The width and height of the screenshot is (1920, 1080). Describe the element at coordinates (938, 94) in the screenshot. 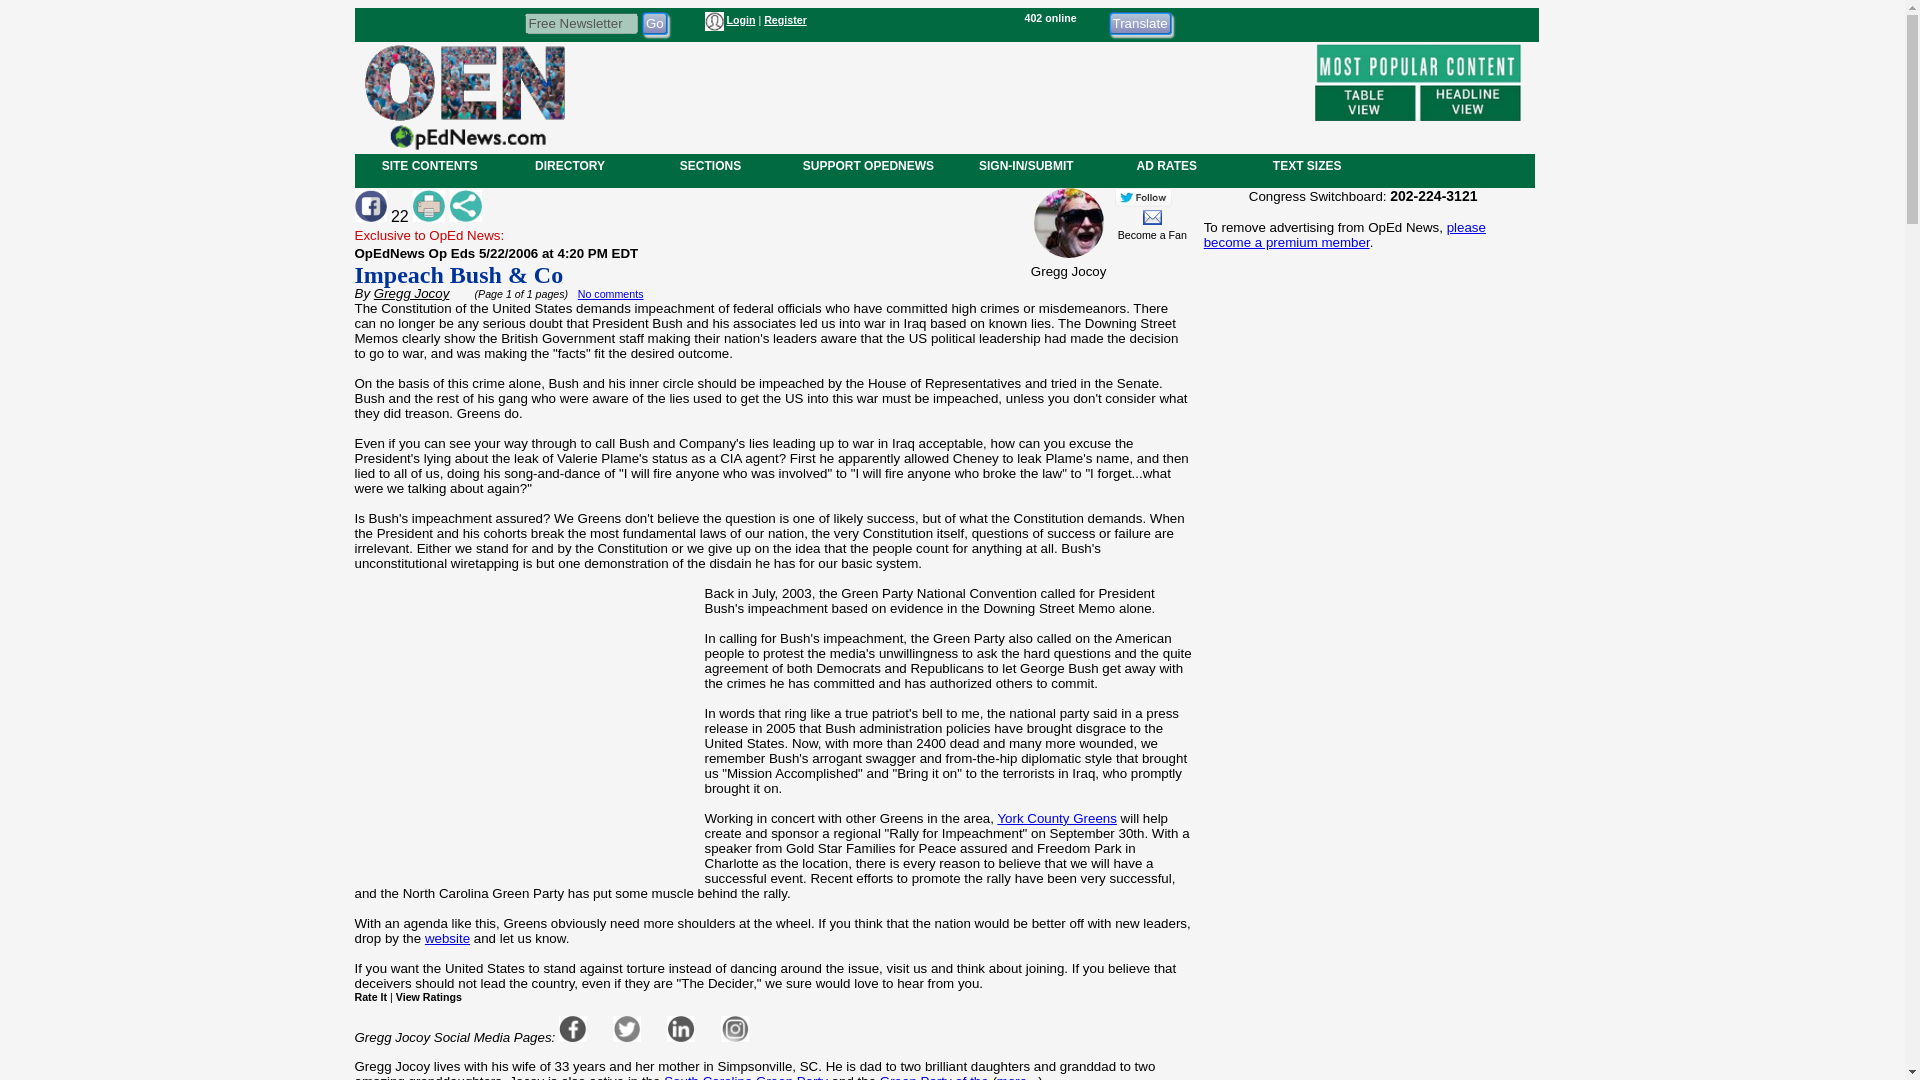

I see `Advertisement` at that location.